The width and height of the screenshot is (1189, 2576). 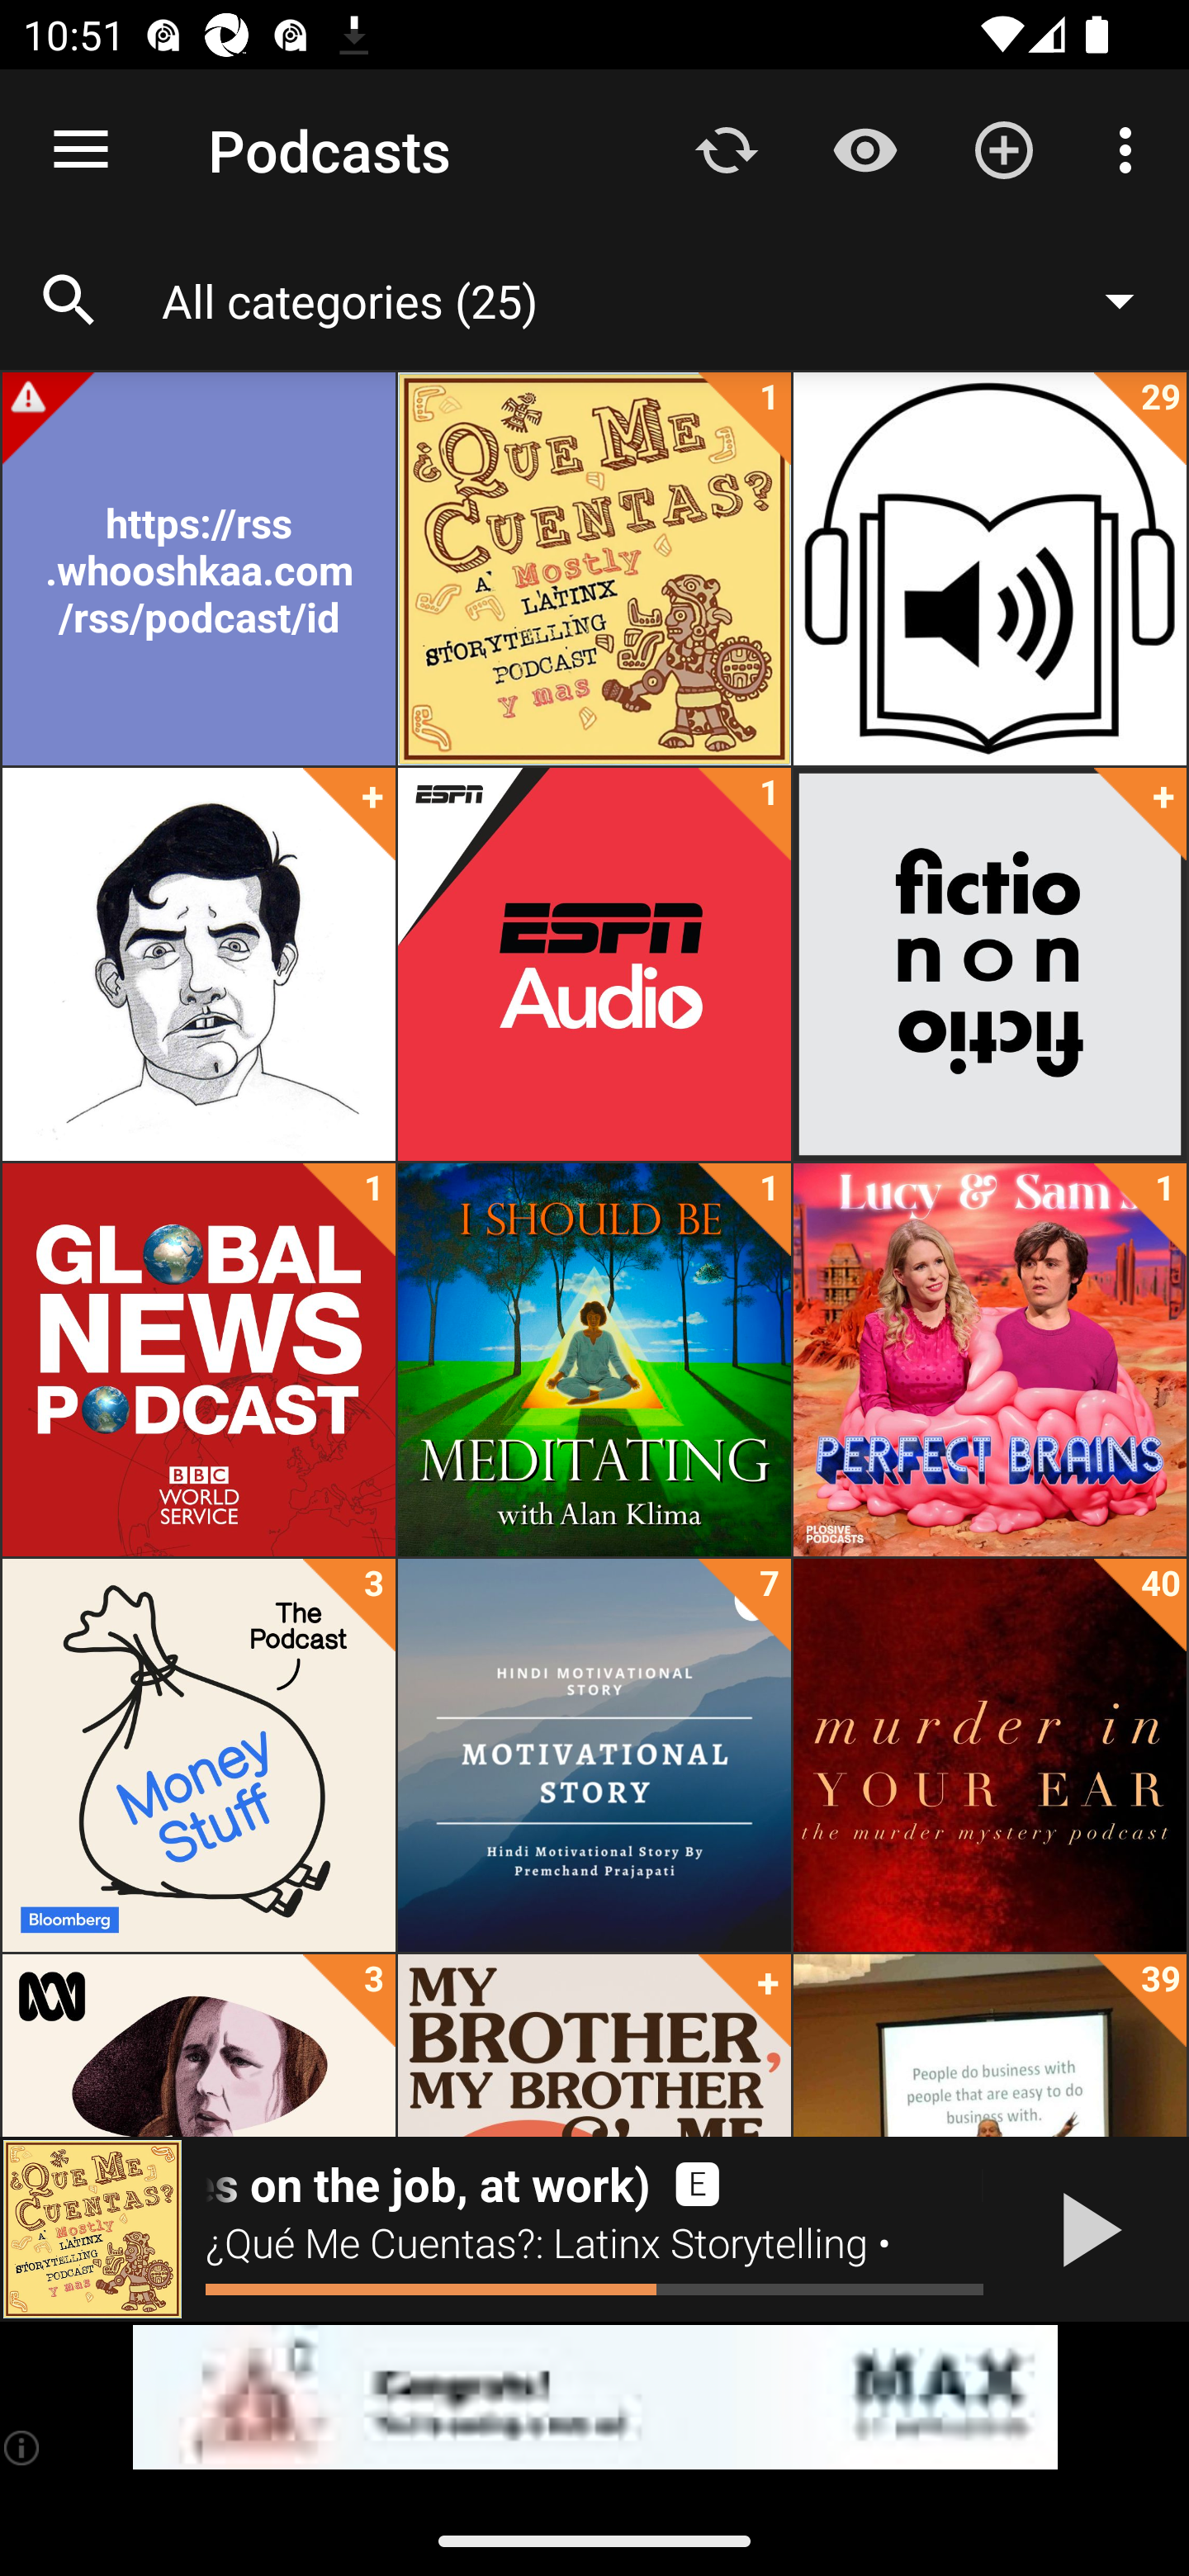 I want to click on Search, so click(x=69, y=301).